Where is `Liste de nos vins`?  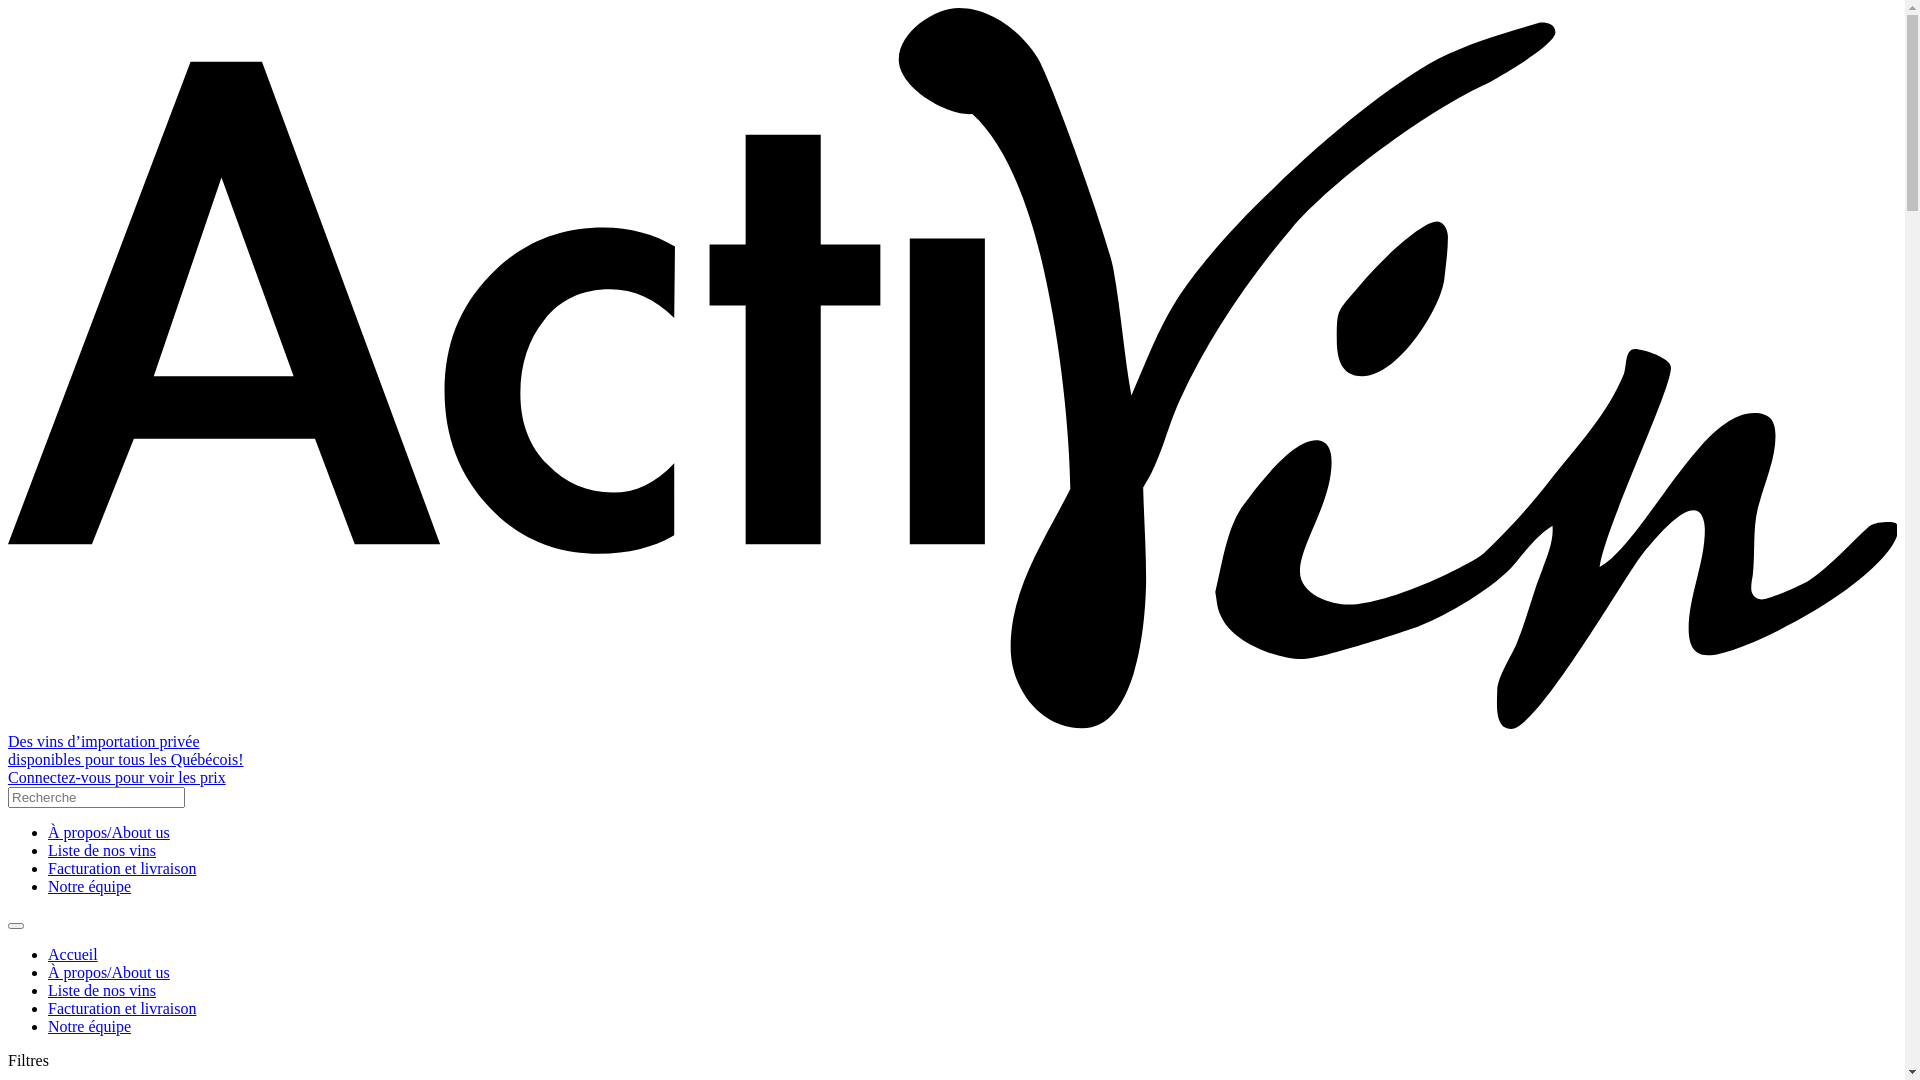
Liste de nos vins is located at coordinates (102, 990).